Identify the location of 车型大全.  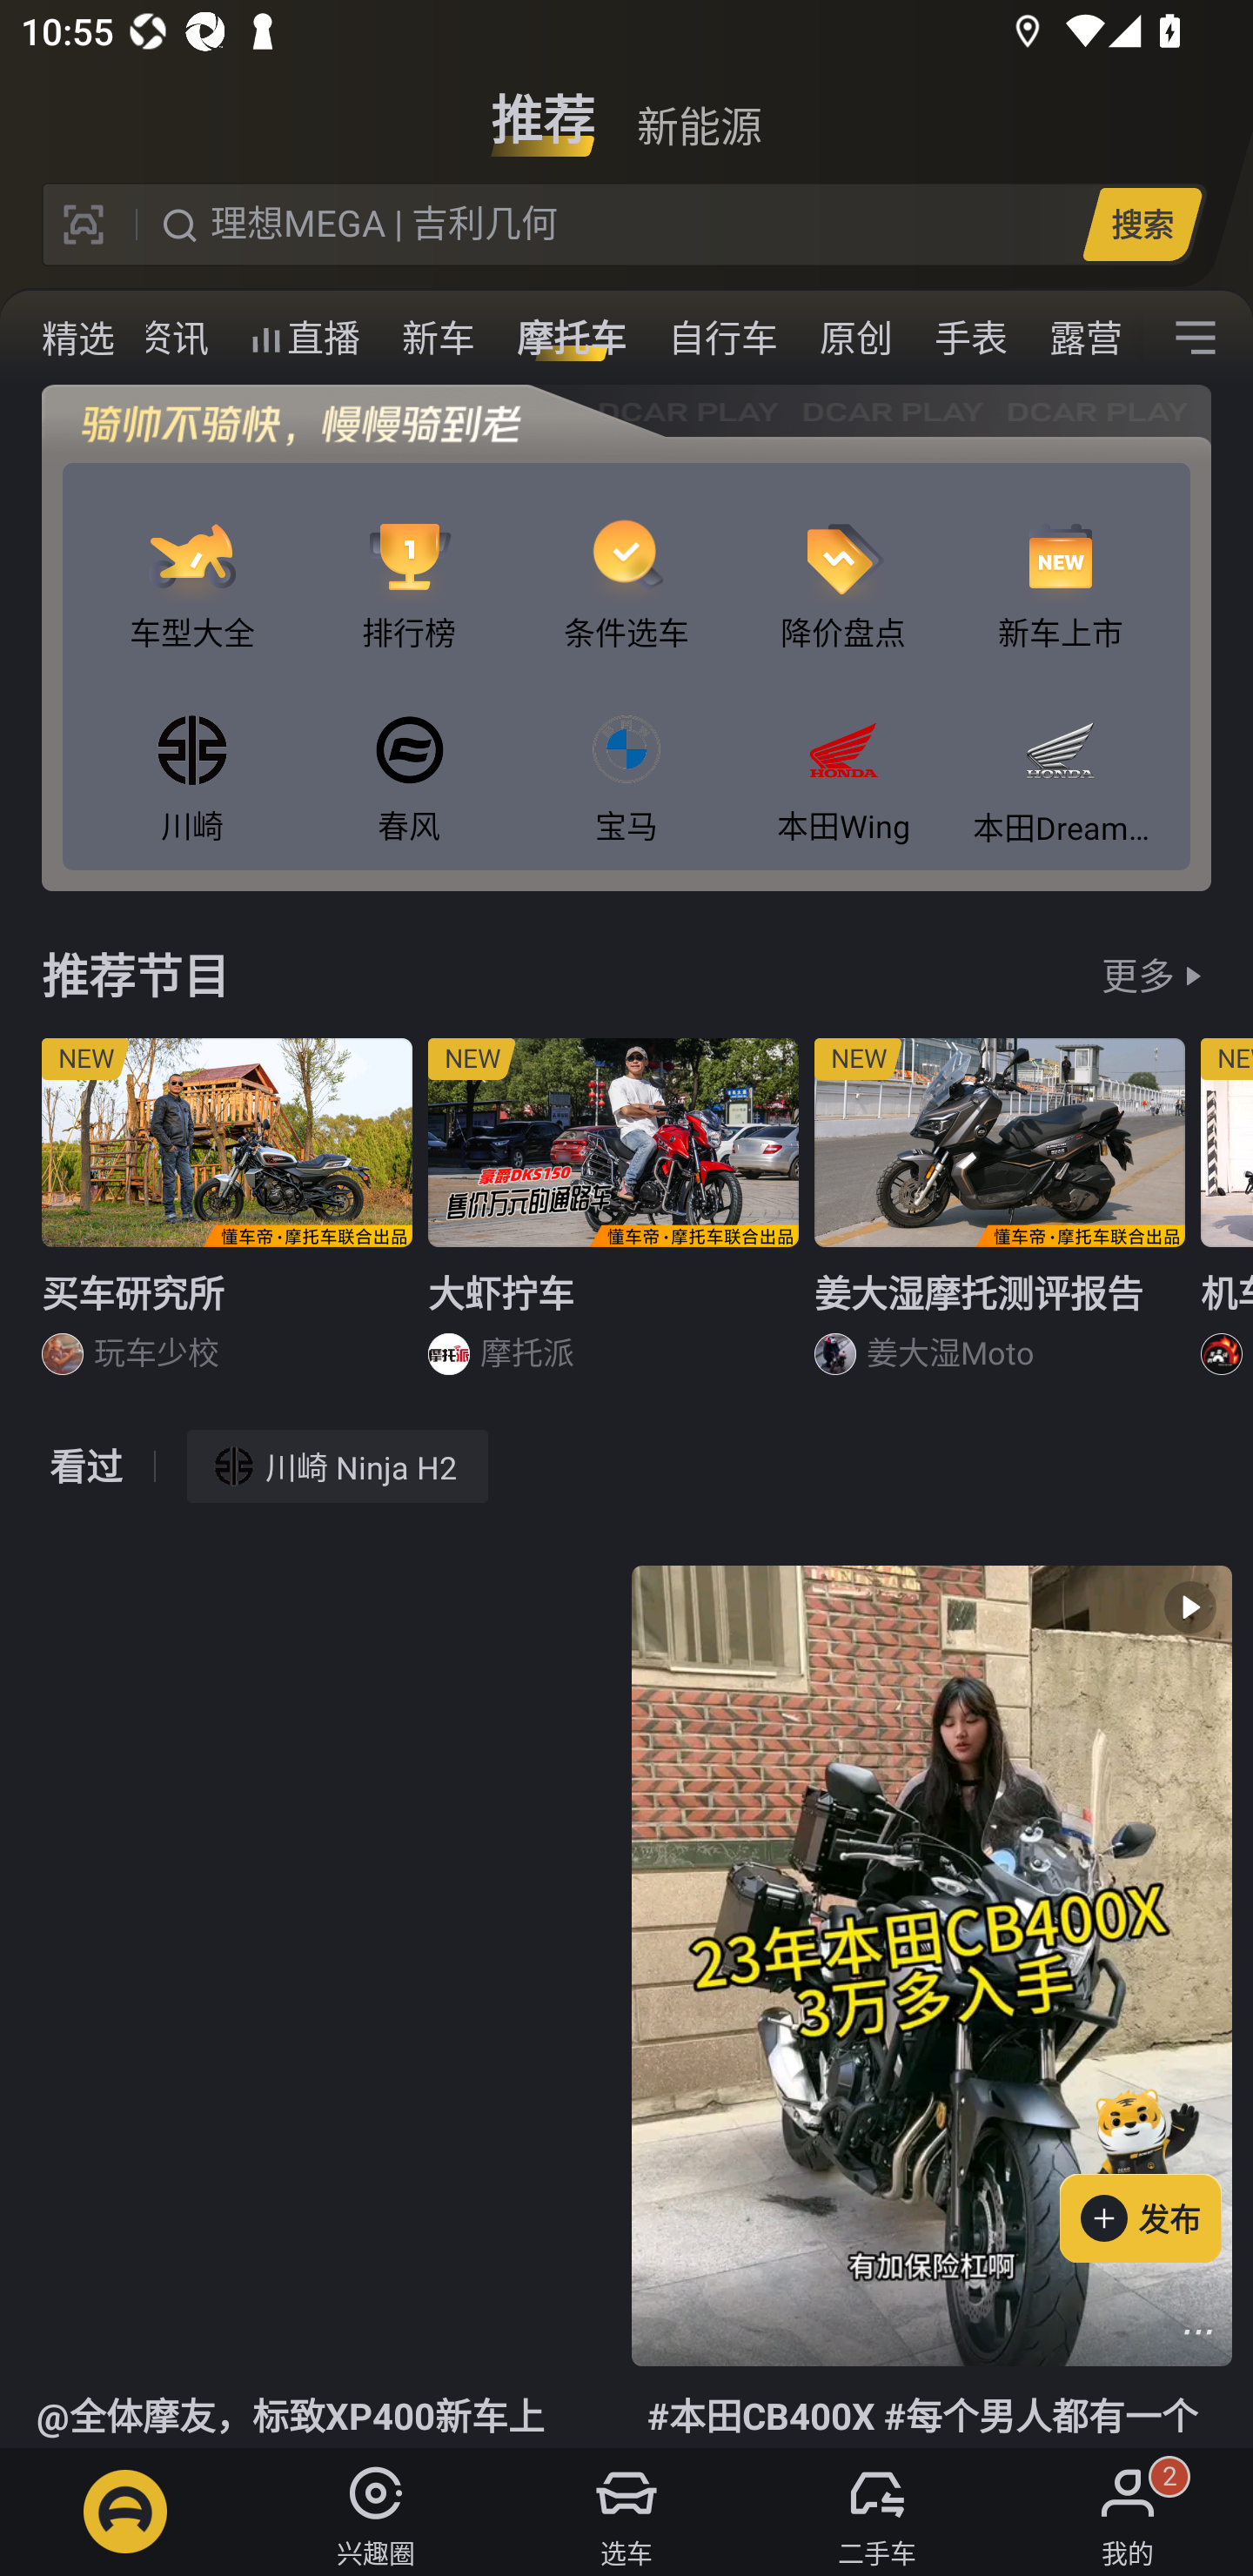
(191, 560).